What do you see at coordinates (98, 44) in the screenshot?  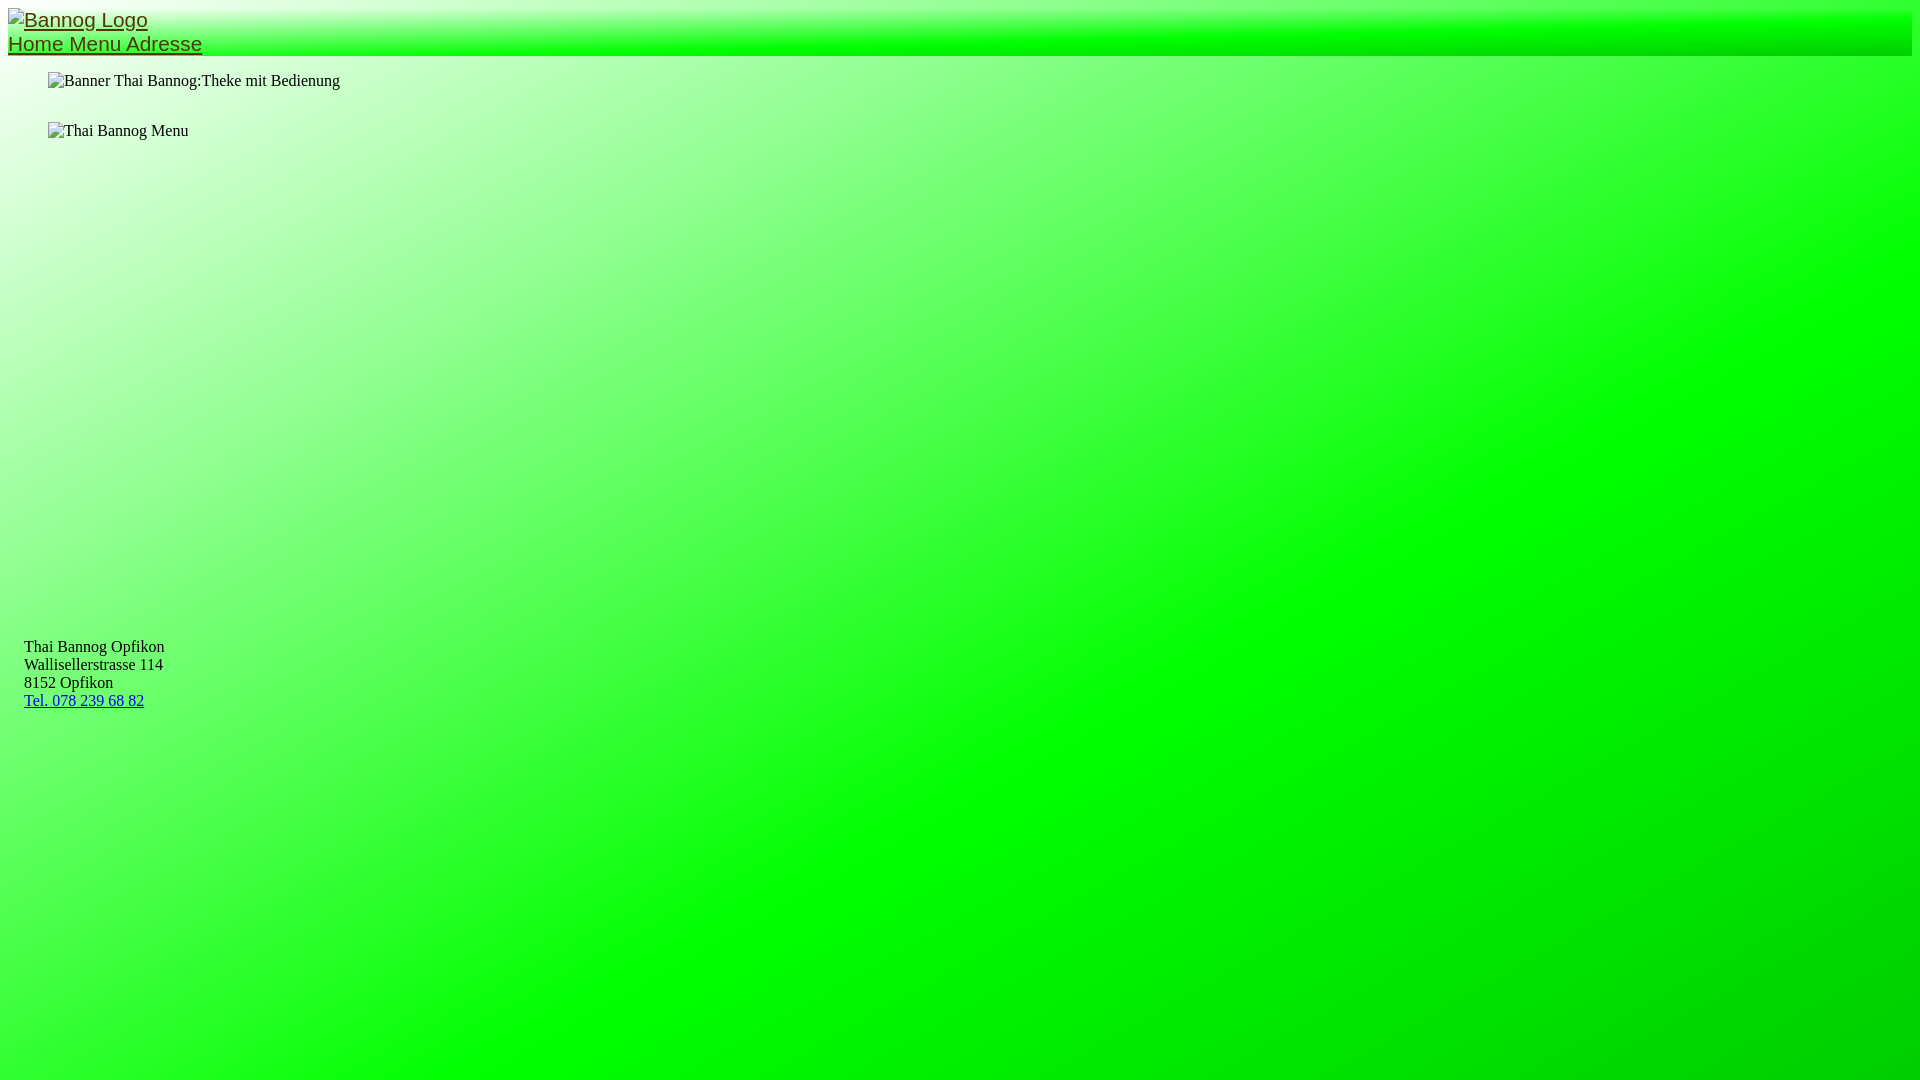 I see `Menu` at bounding box center [98, 44].